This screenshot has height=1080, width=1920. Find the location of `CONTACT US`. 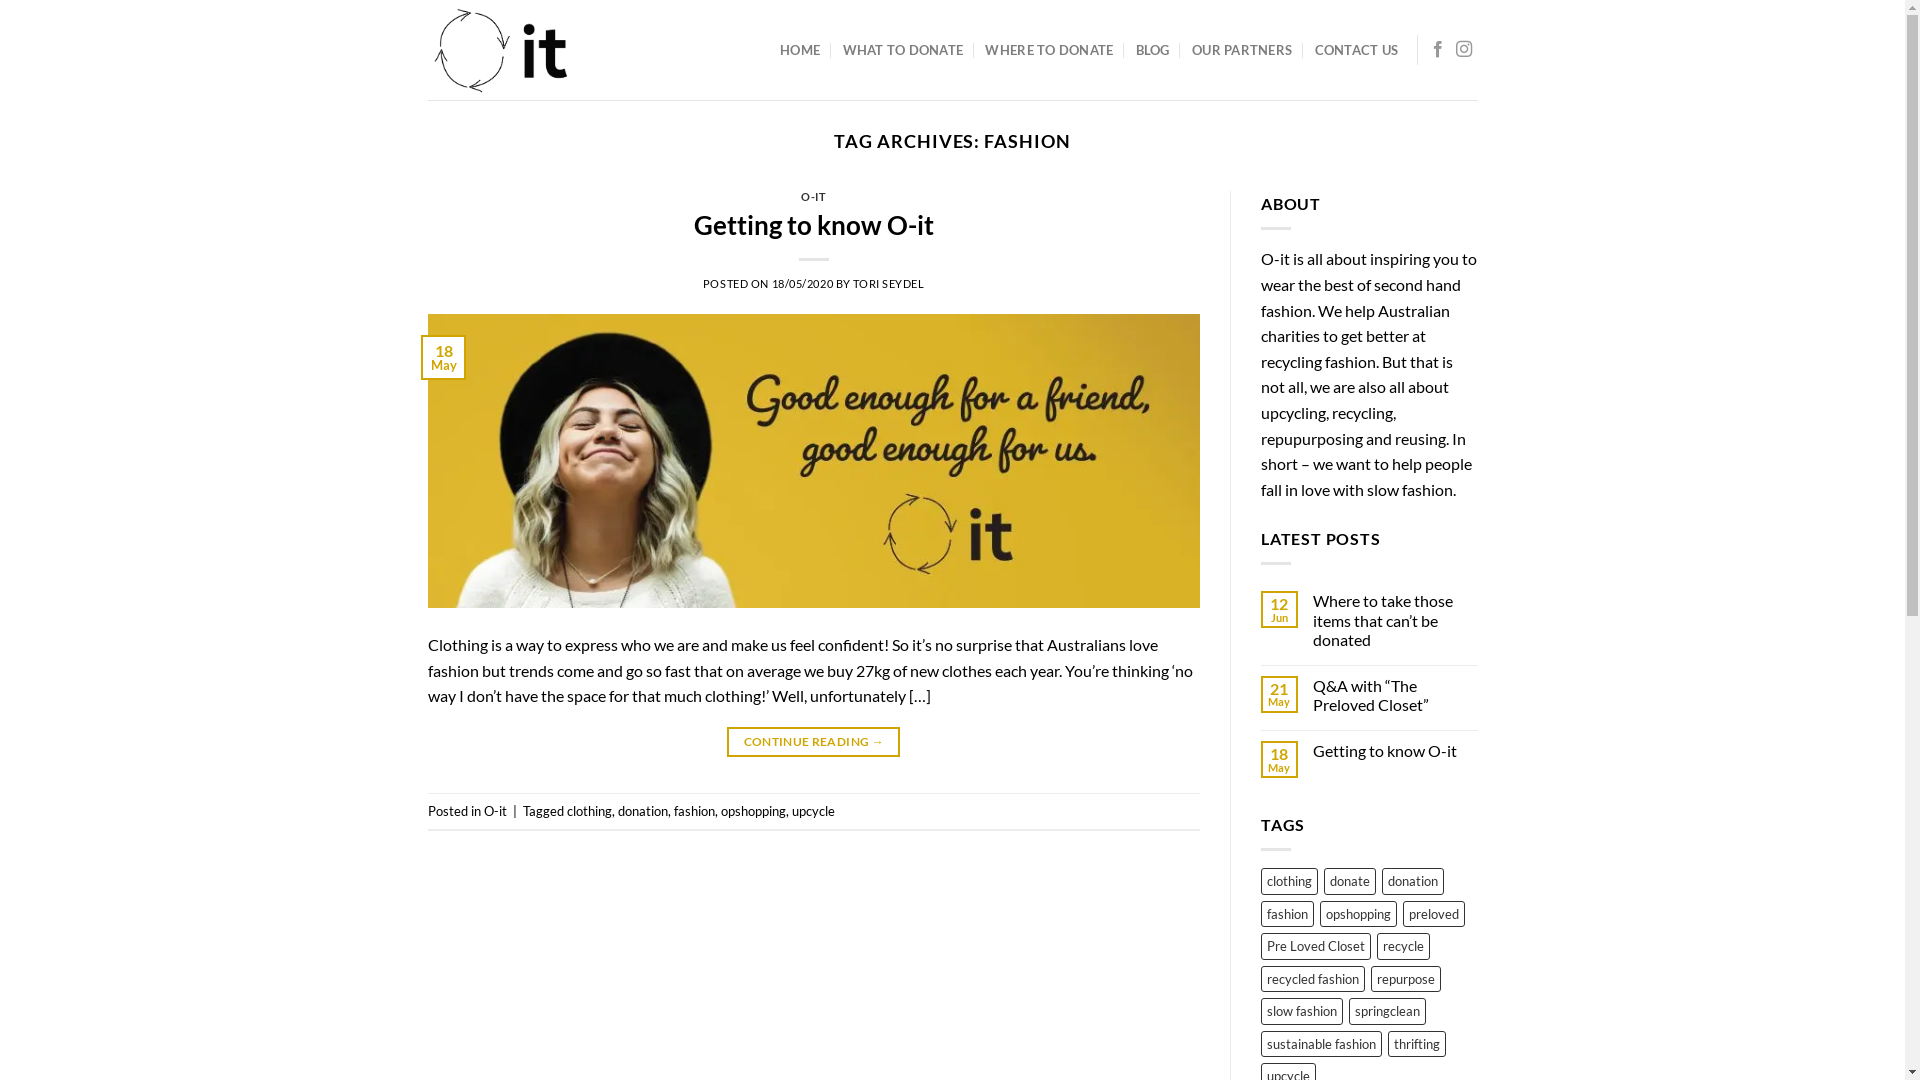

CONTACT US is located at coordinates (1357, 50).